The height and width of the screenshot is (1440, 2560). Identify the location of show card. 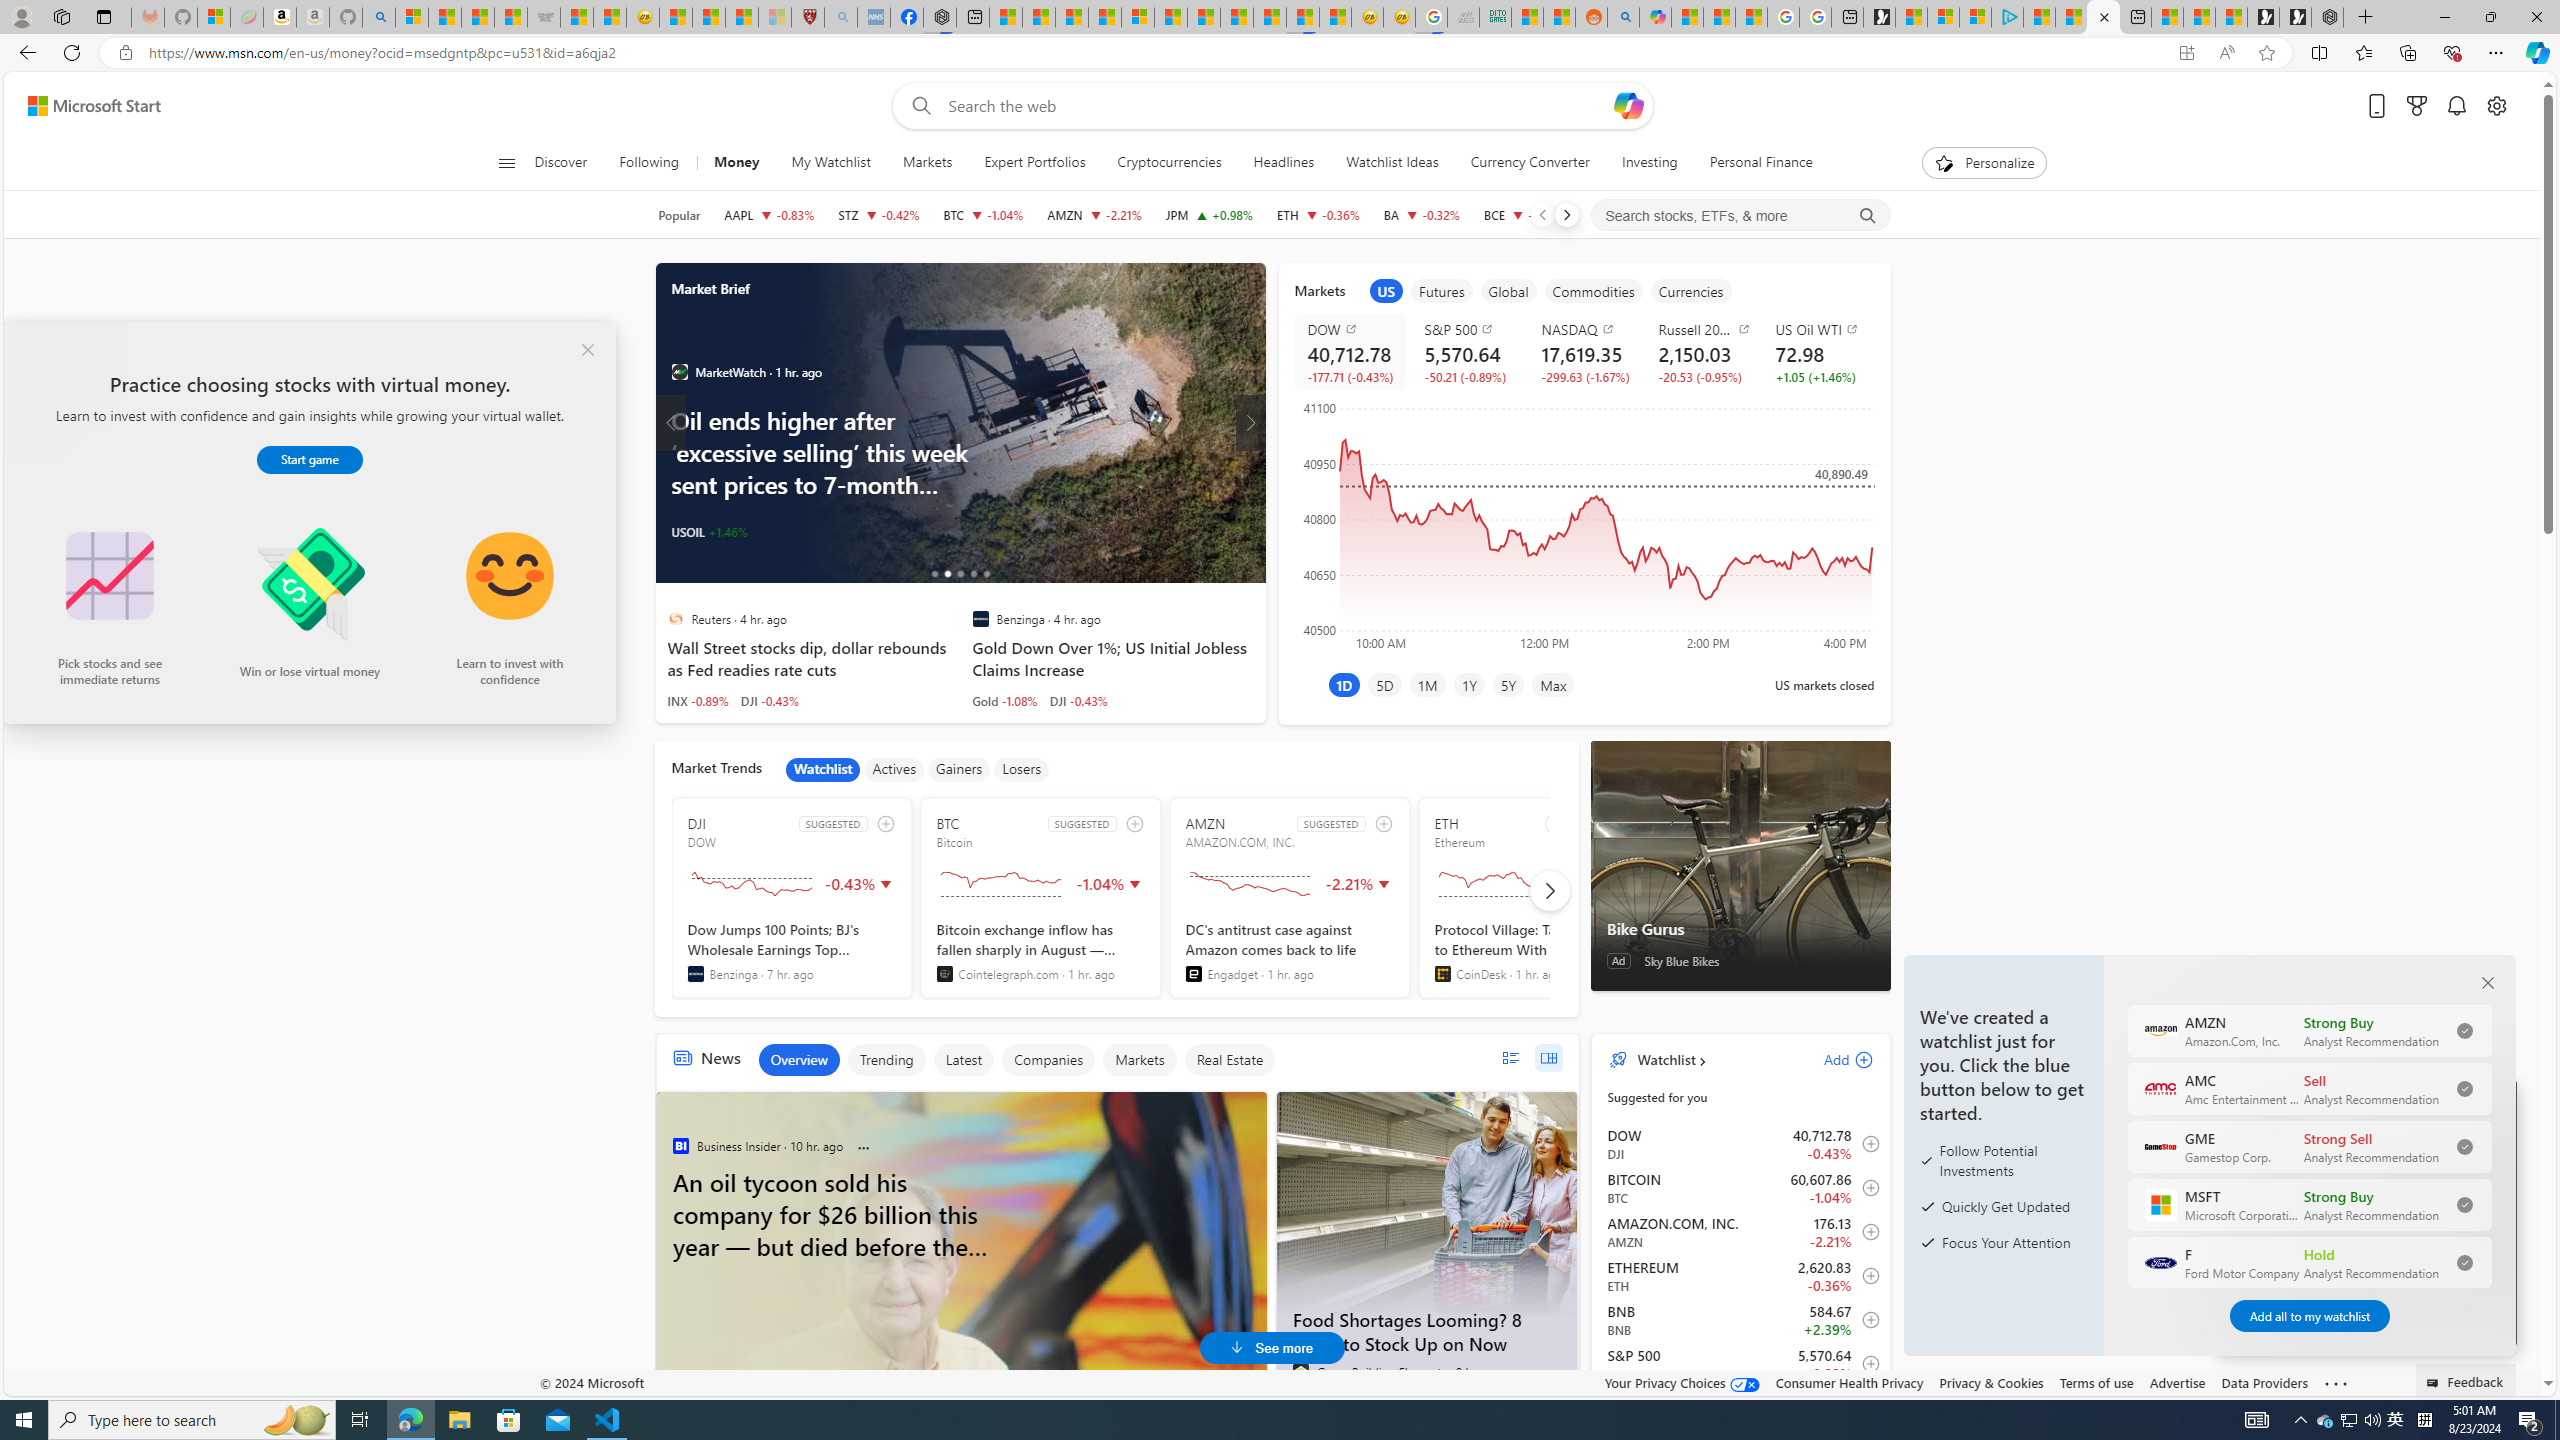
(40, 360).